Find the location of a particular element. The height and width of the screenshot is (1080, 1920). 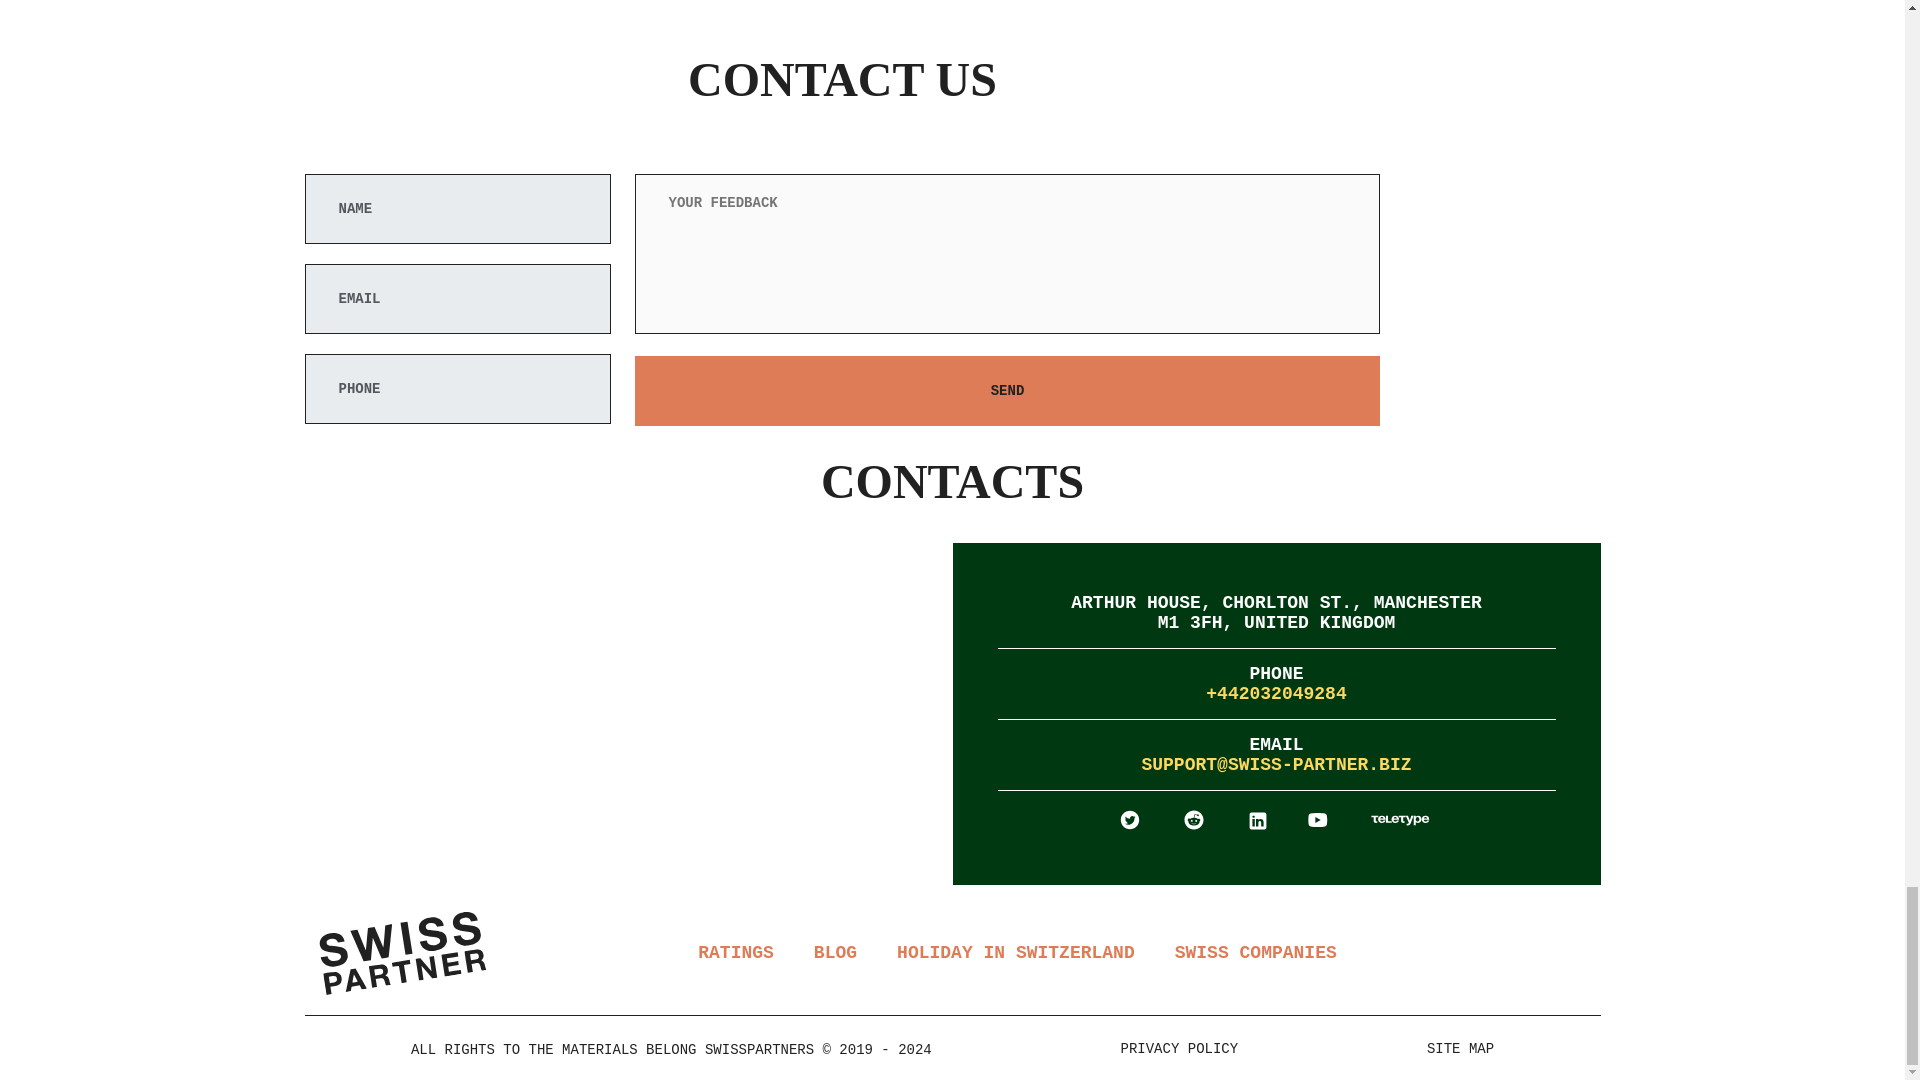

Linkedin is located at coordinates (1260, 818).